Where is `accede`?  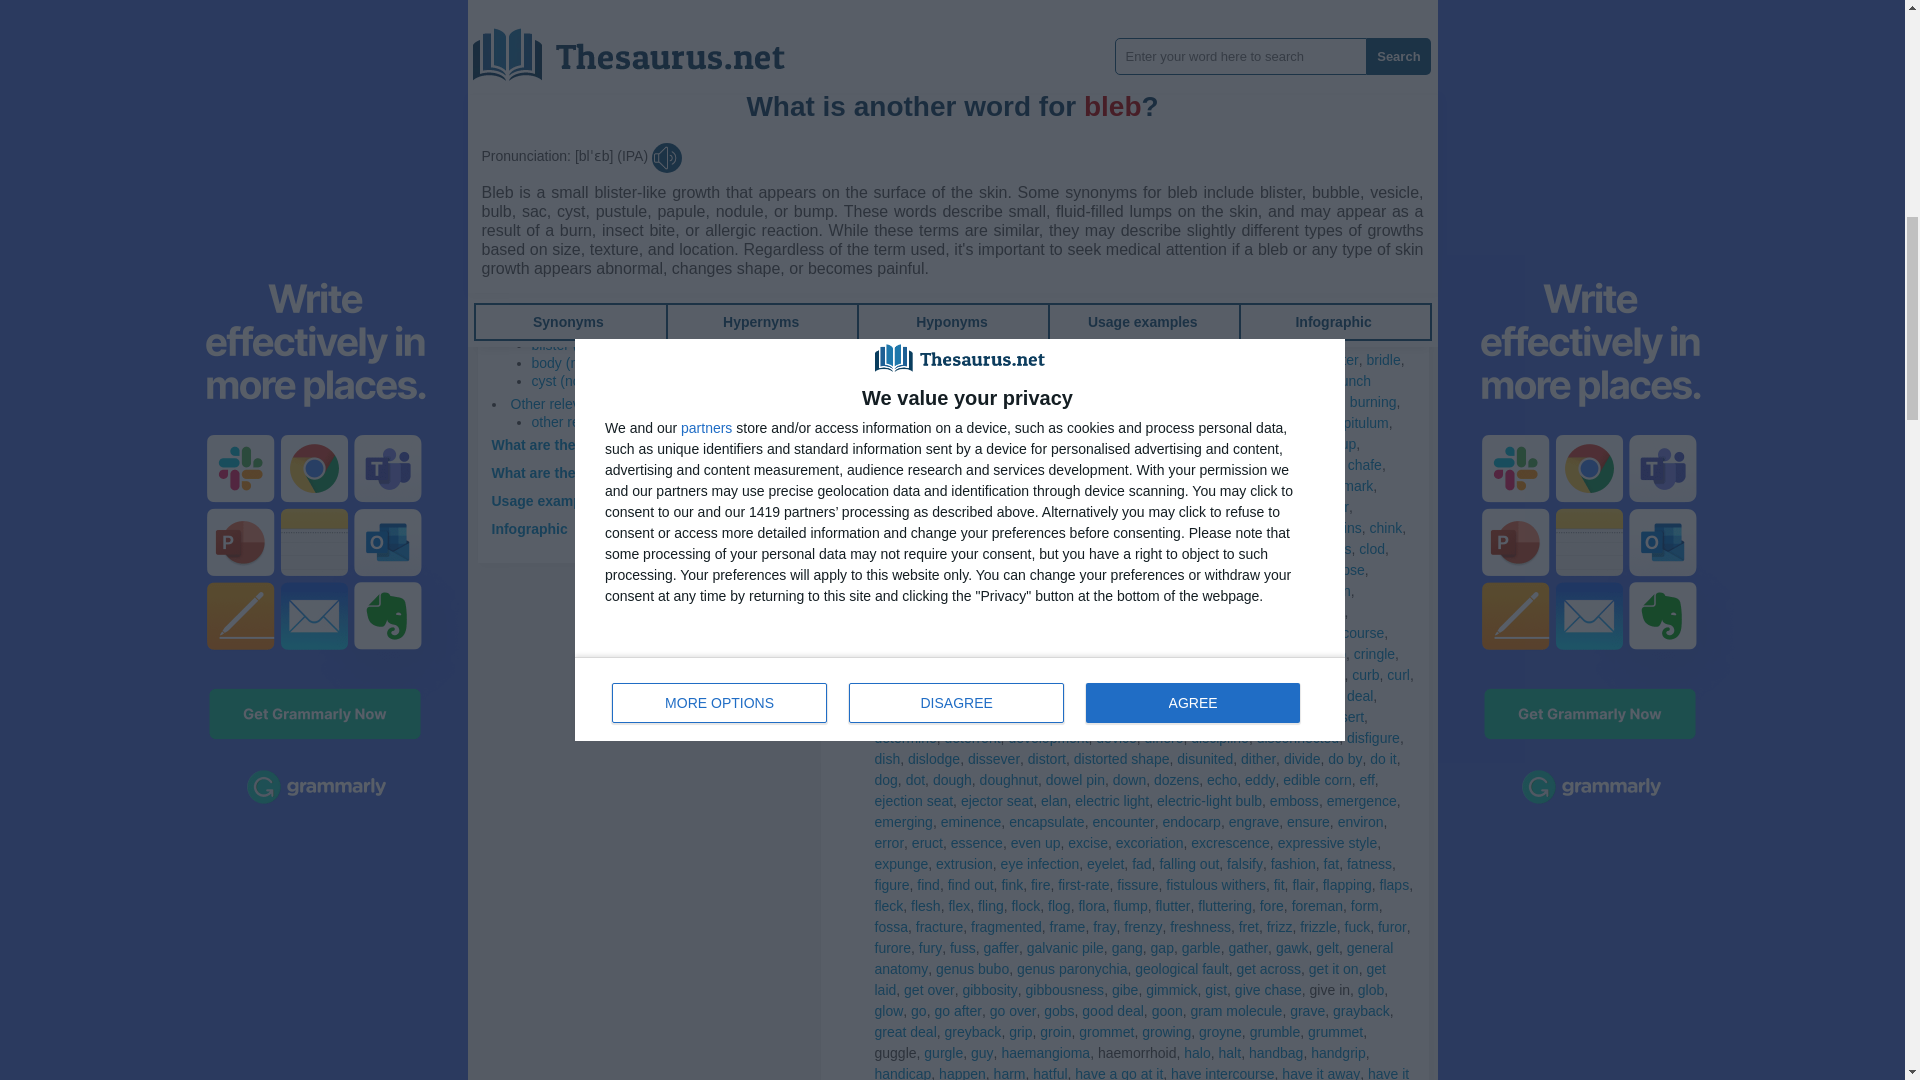
accede is located at coordinates (1236, 191).